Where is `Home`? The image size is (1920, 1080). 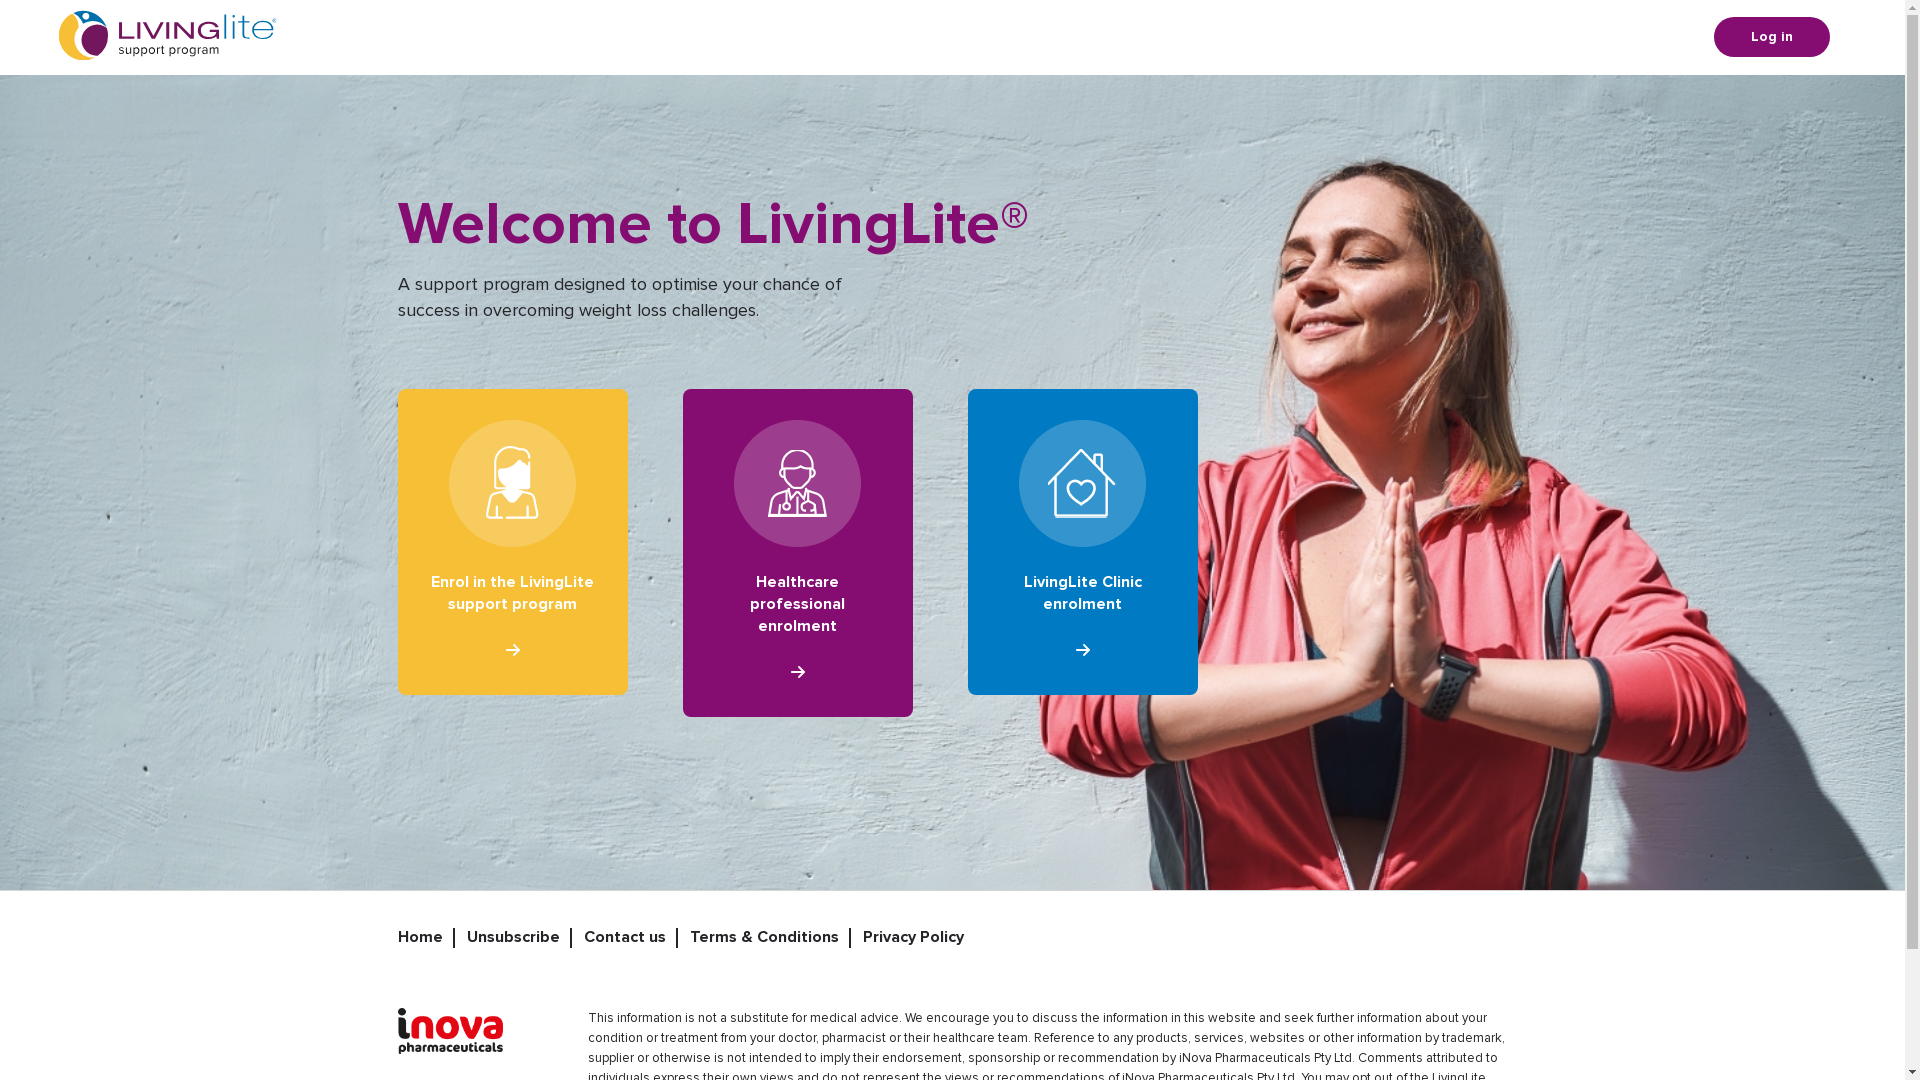 Home is located at coordinates (420, 937).